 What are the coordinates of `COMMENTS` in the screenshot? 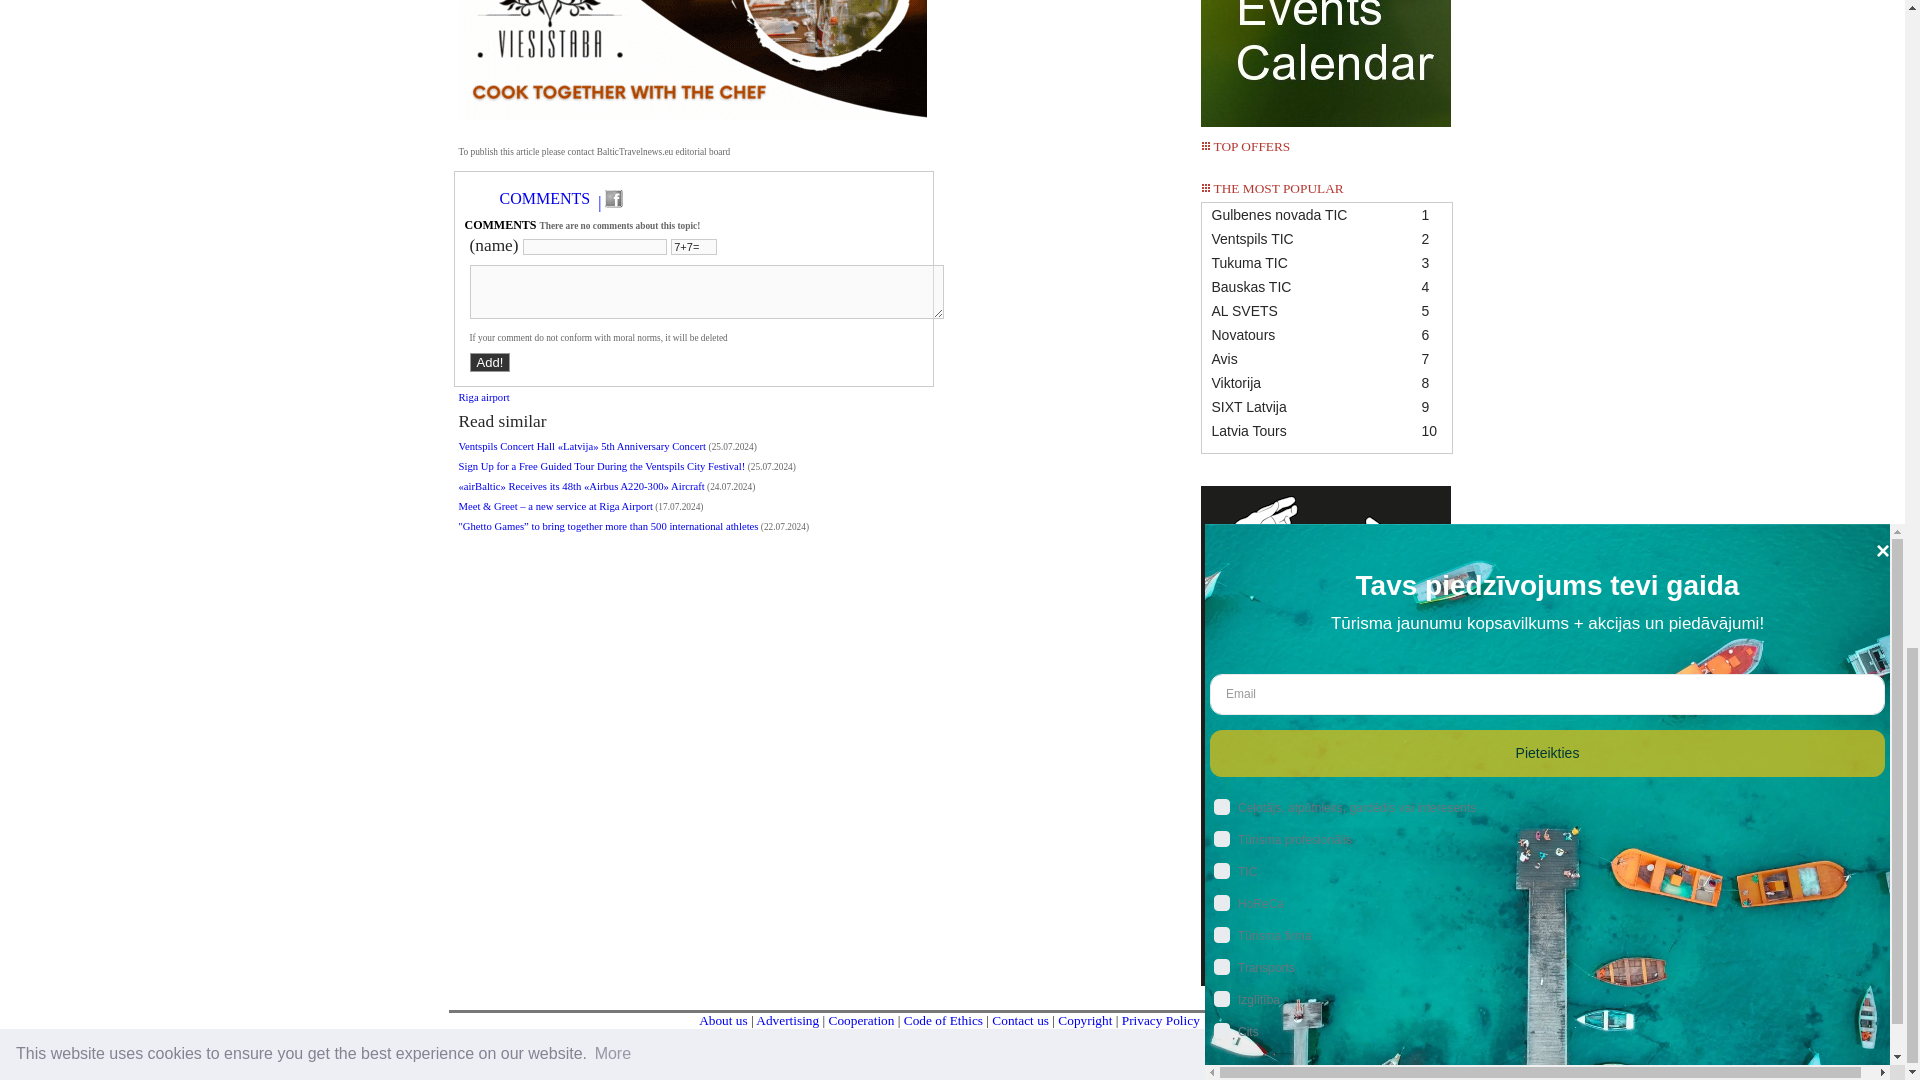 It's located at (545, 199).